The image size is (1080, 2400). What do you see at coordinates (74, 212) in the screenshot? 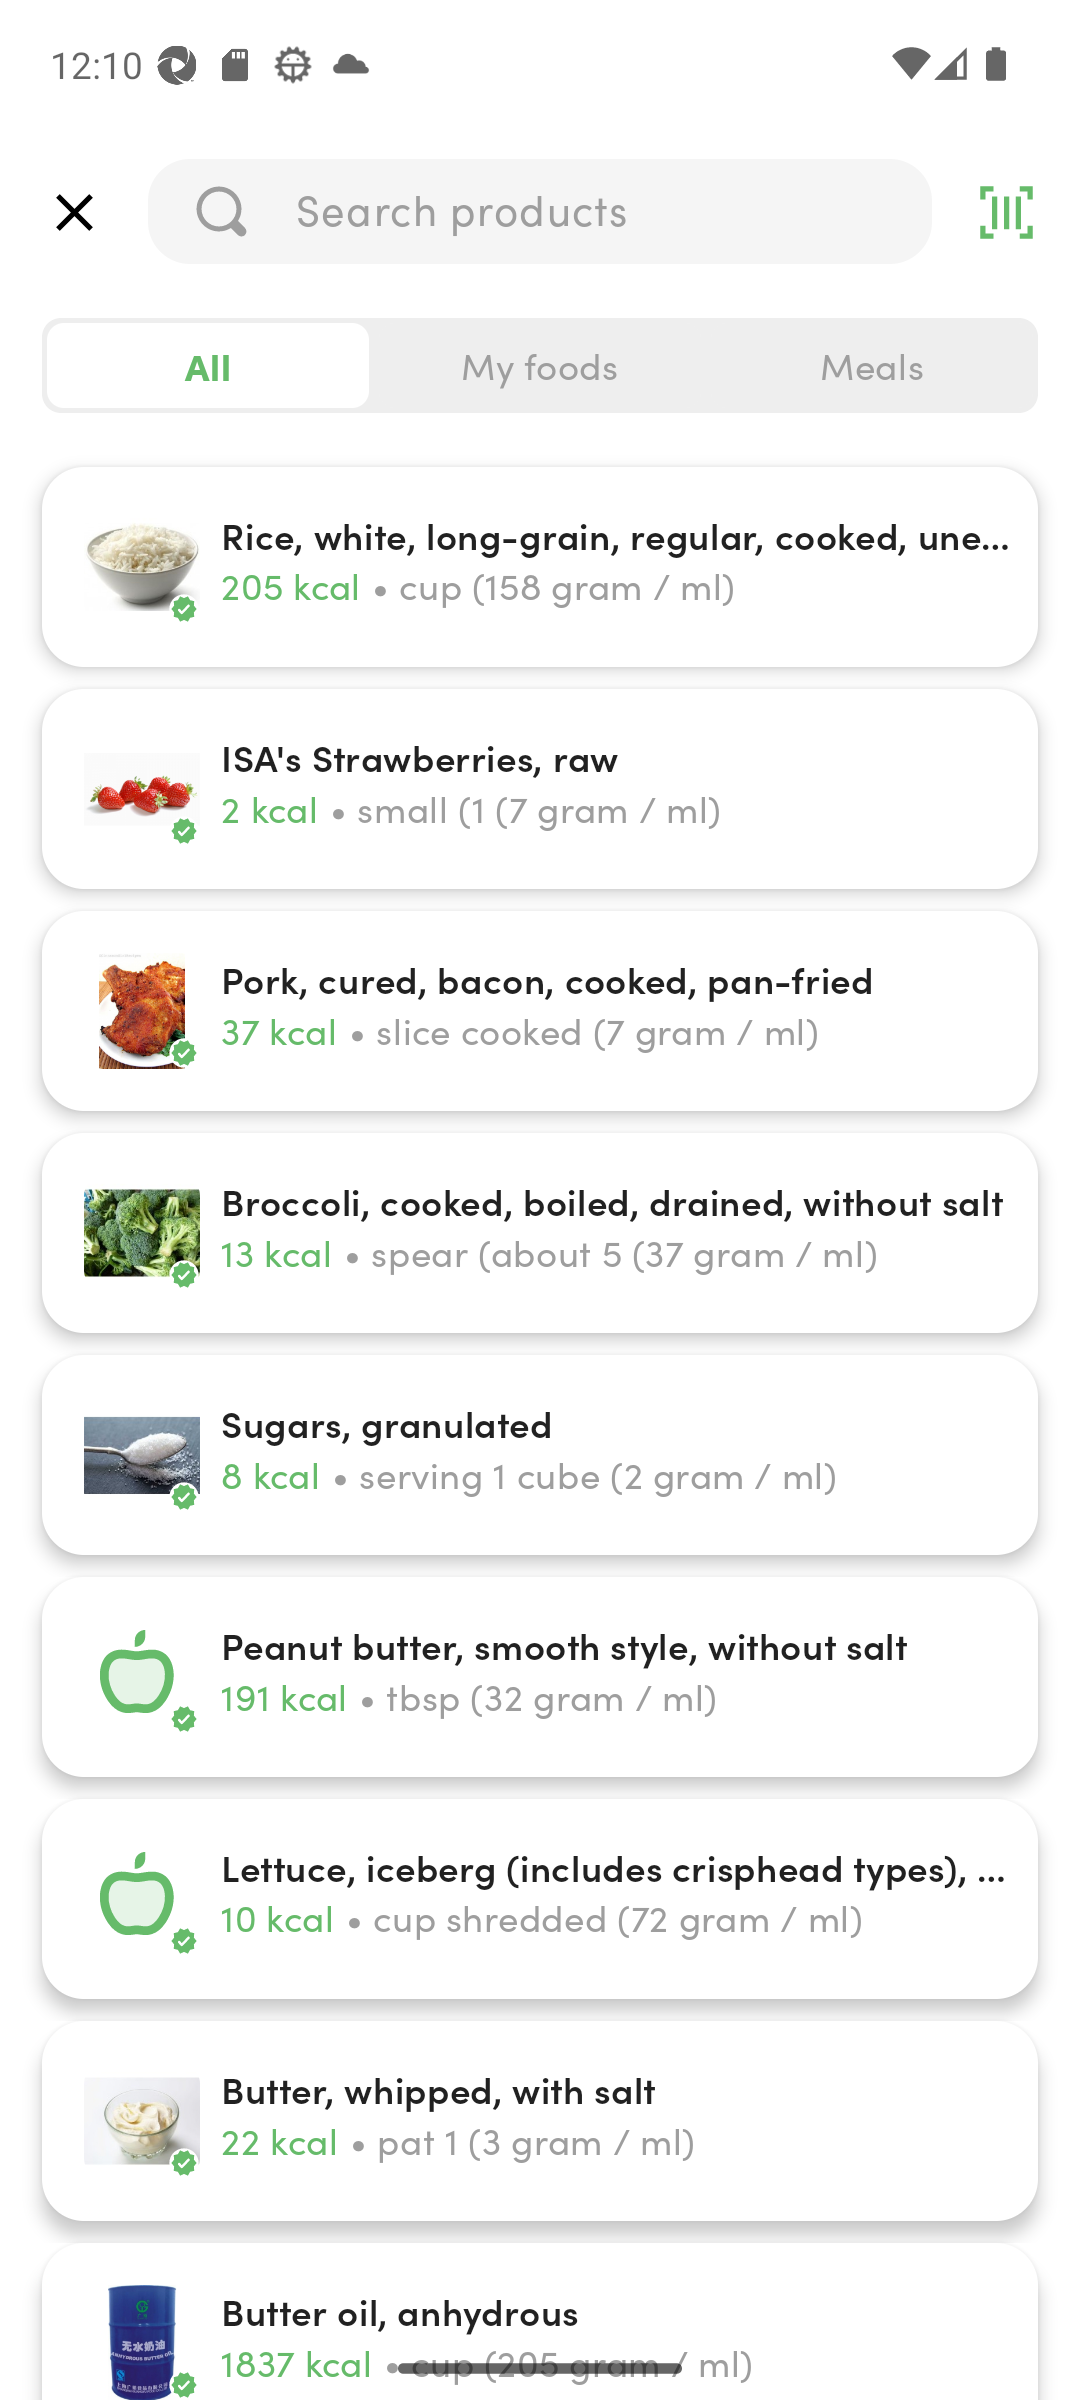
I see `top_left_action` at bounding box center [74, 212].